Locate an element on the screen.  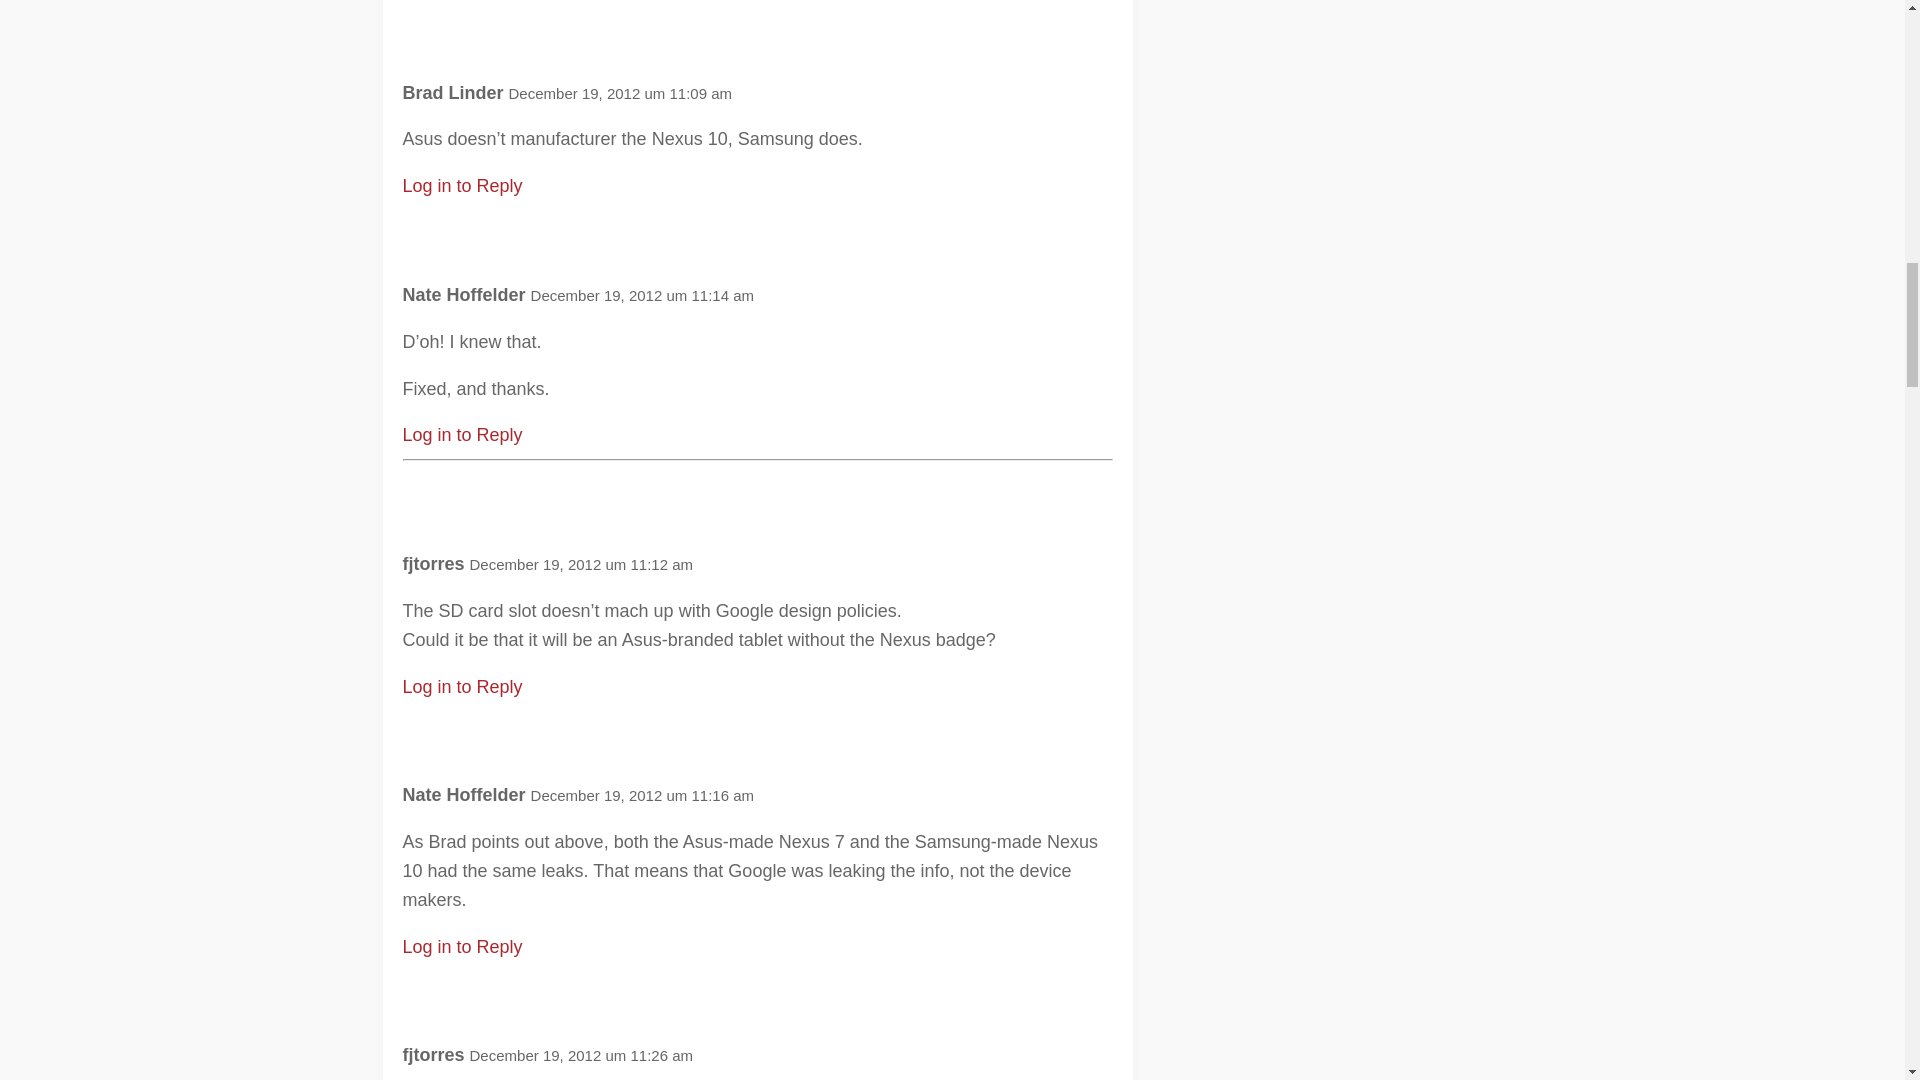
Log in to Reply is located at coordinates (462, 186).